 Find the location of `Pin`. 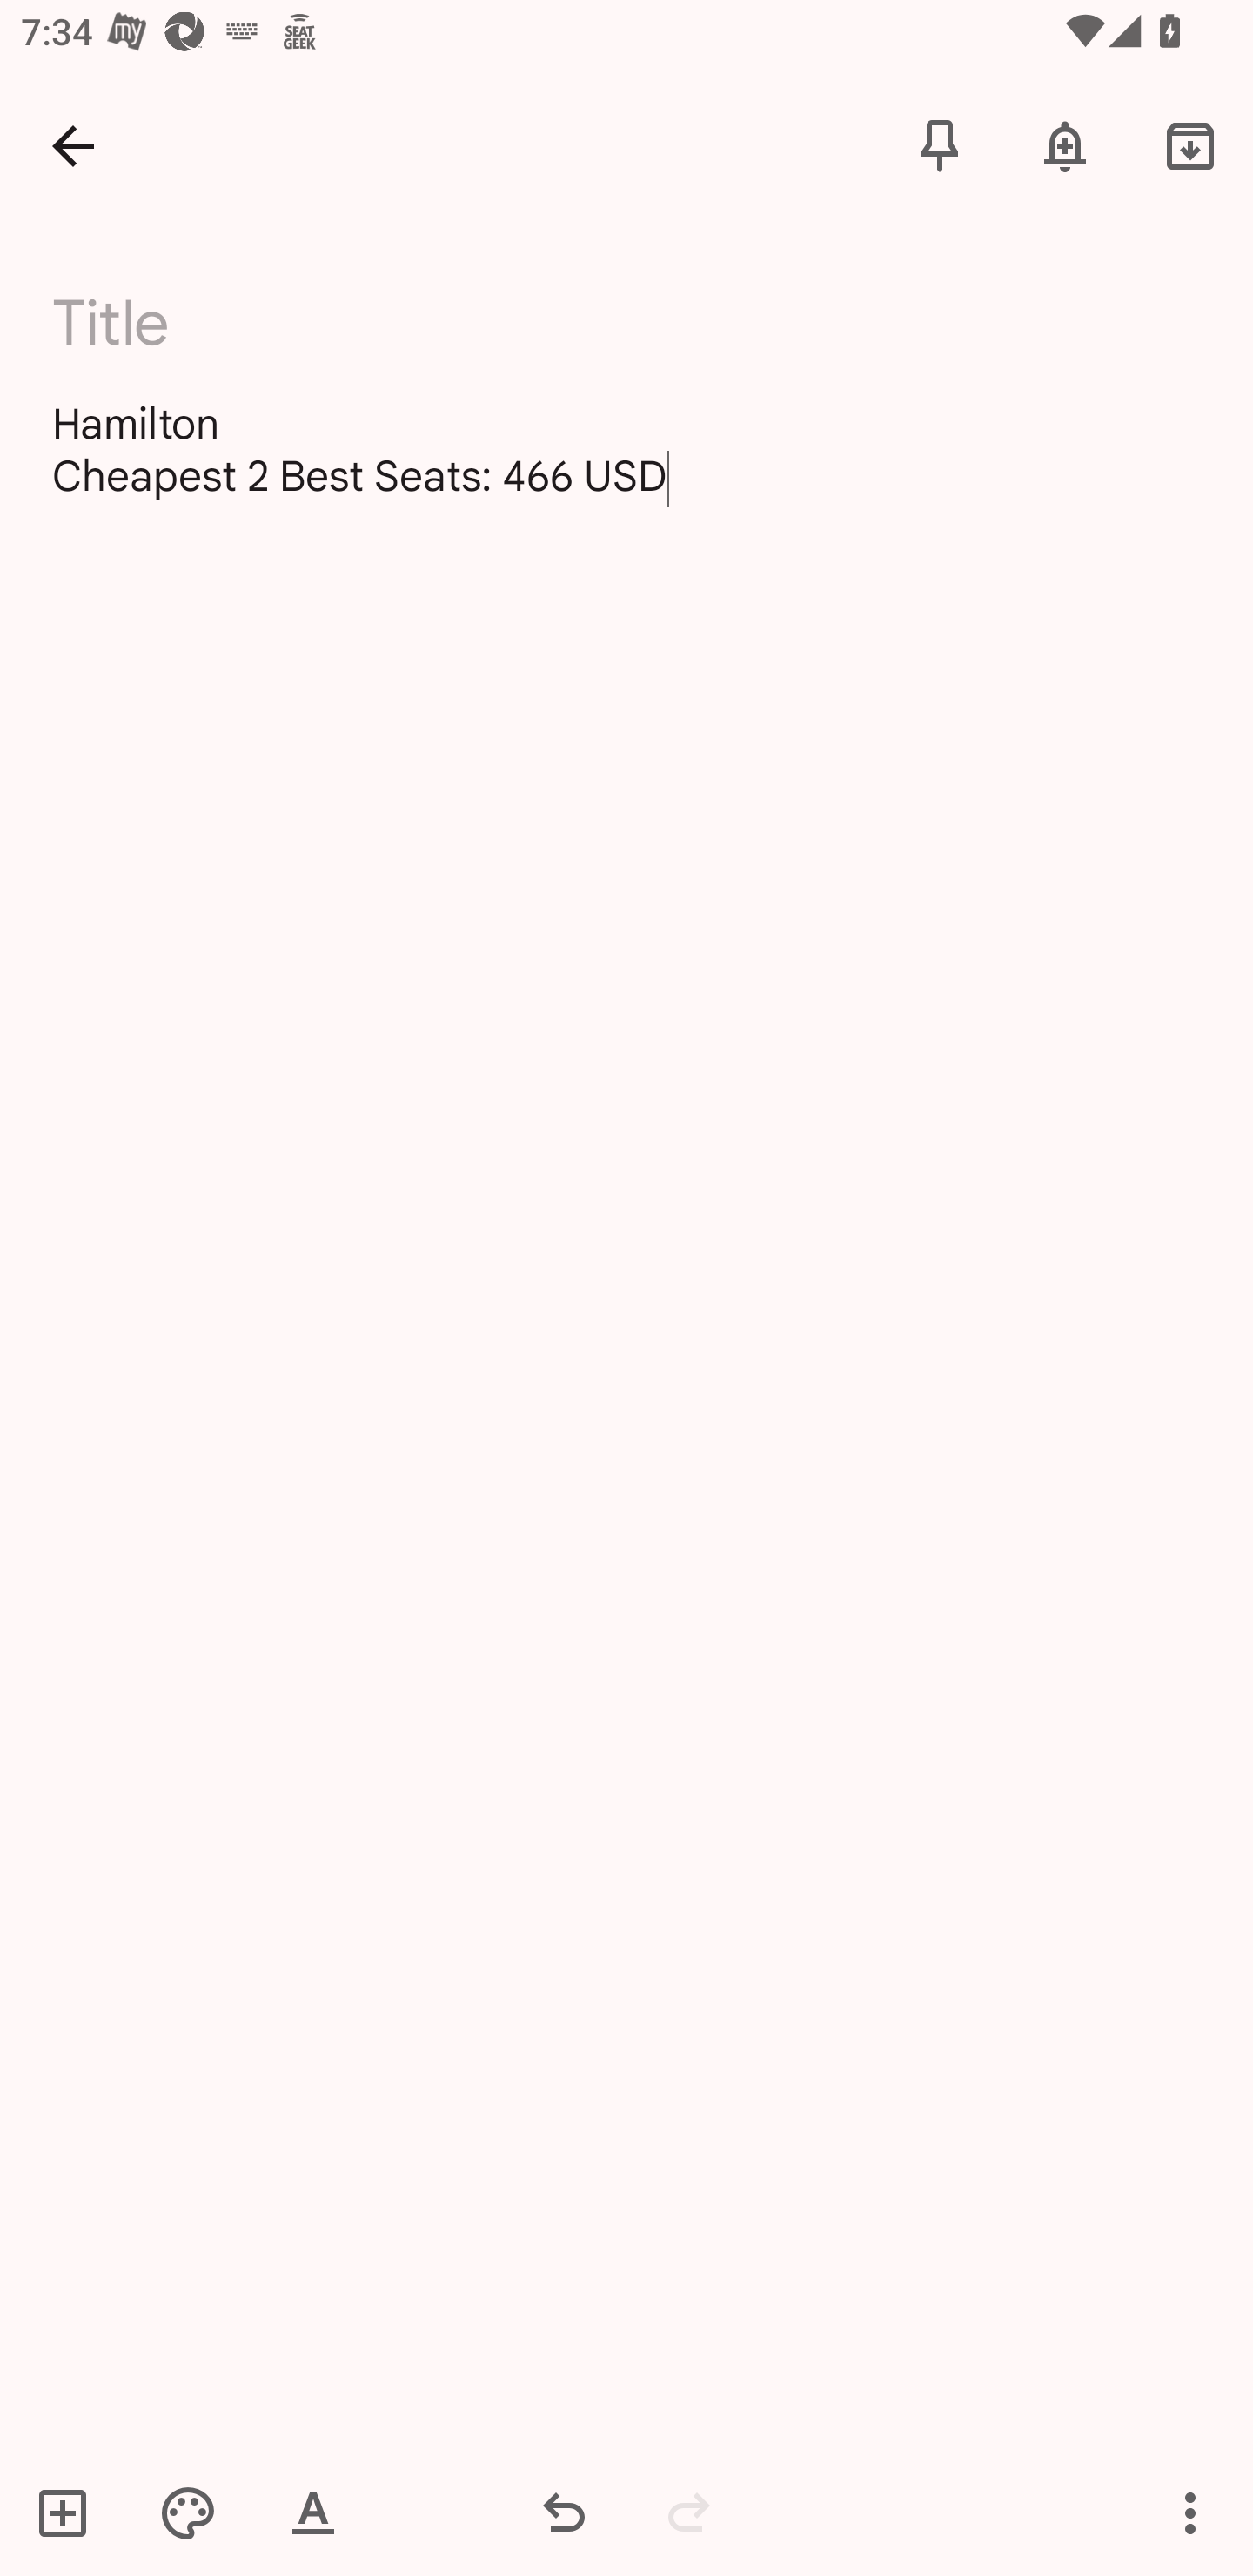

Pin is located at coordinates (940, 144).